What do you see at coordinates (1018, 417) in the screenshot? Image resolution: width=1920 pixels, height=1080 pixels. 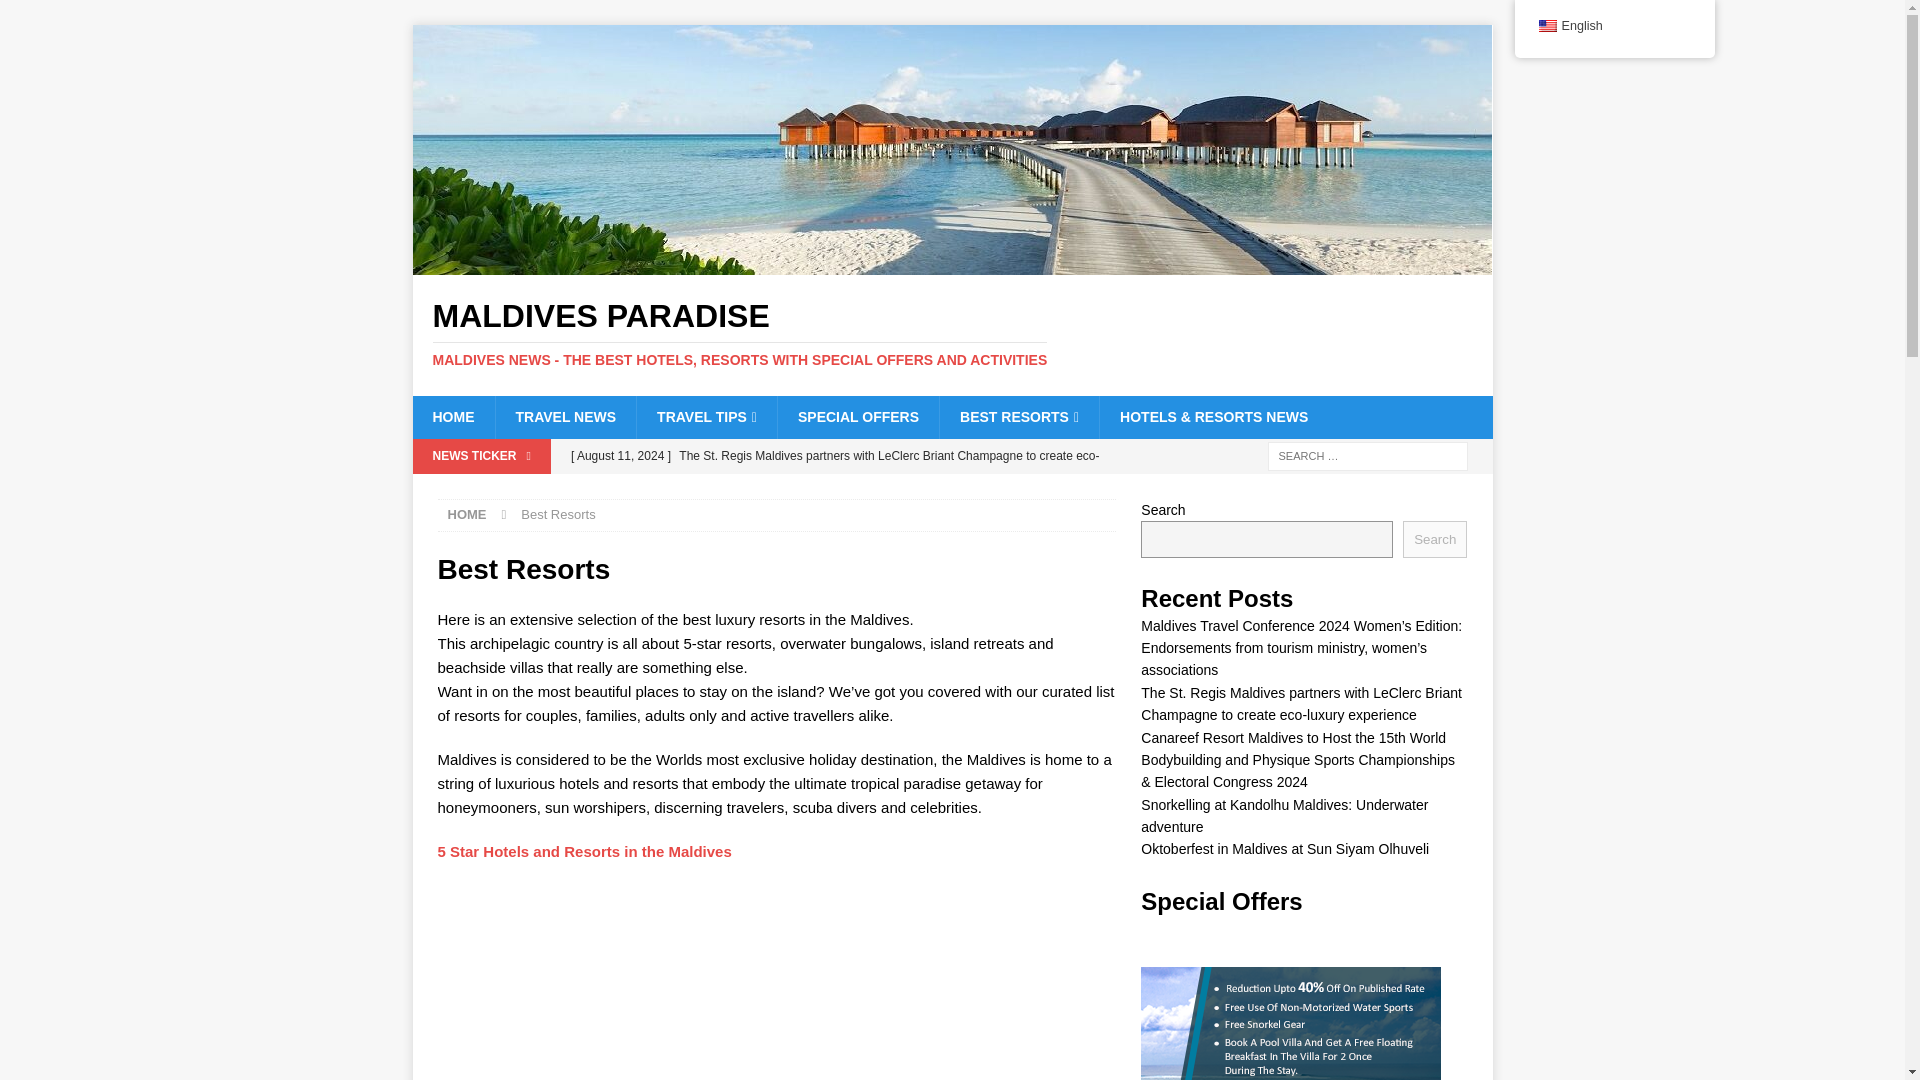 I see `BEST RESORTS` at bounding box center [1018, 417].